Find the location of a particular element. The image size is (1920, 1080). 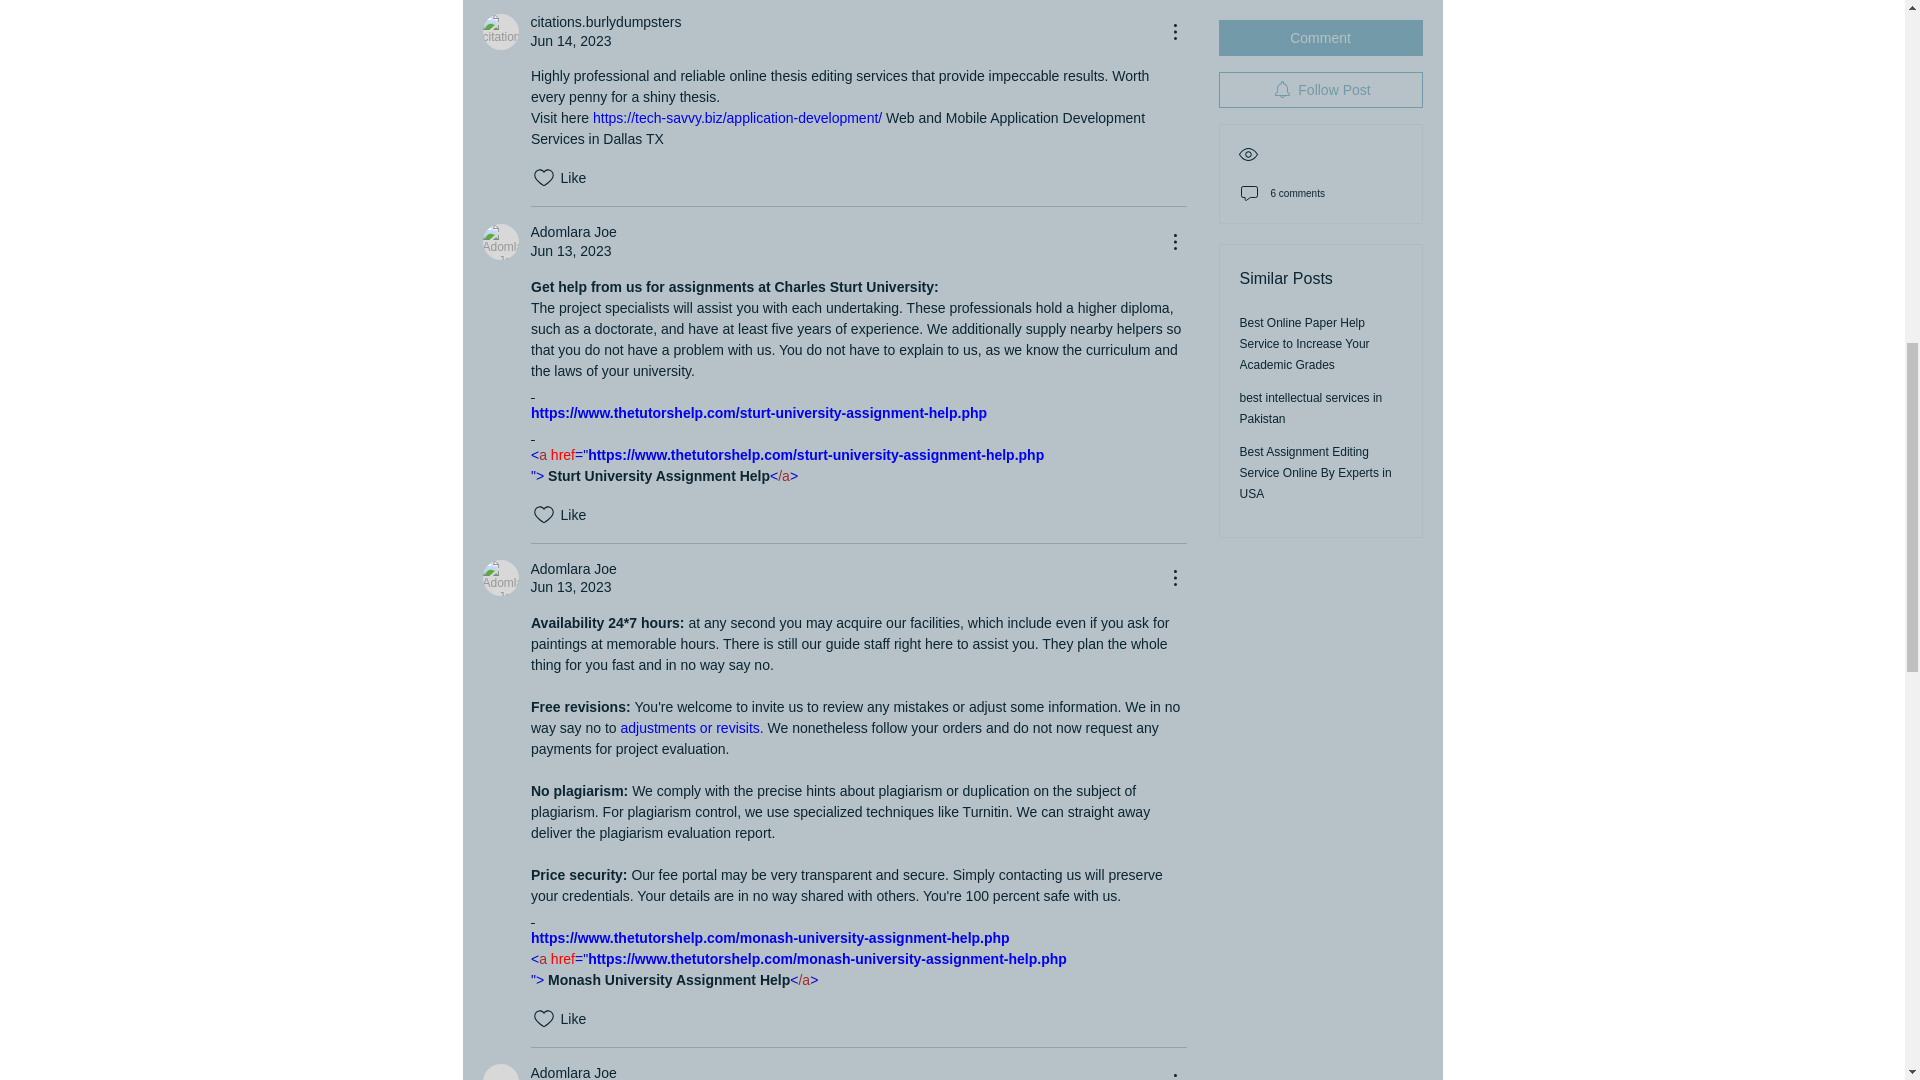

Adomlara Joe is located at coordinates (500, 578).